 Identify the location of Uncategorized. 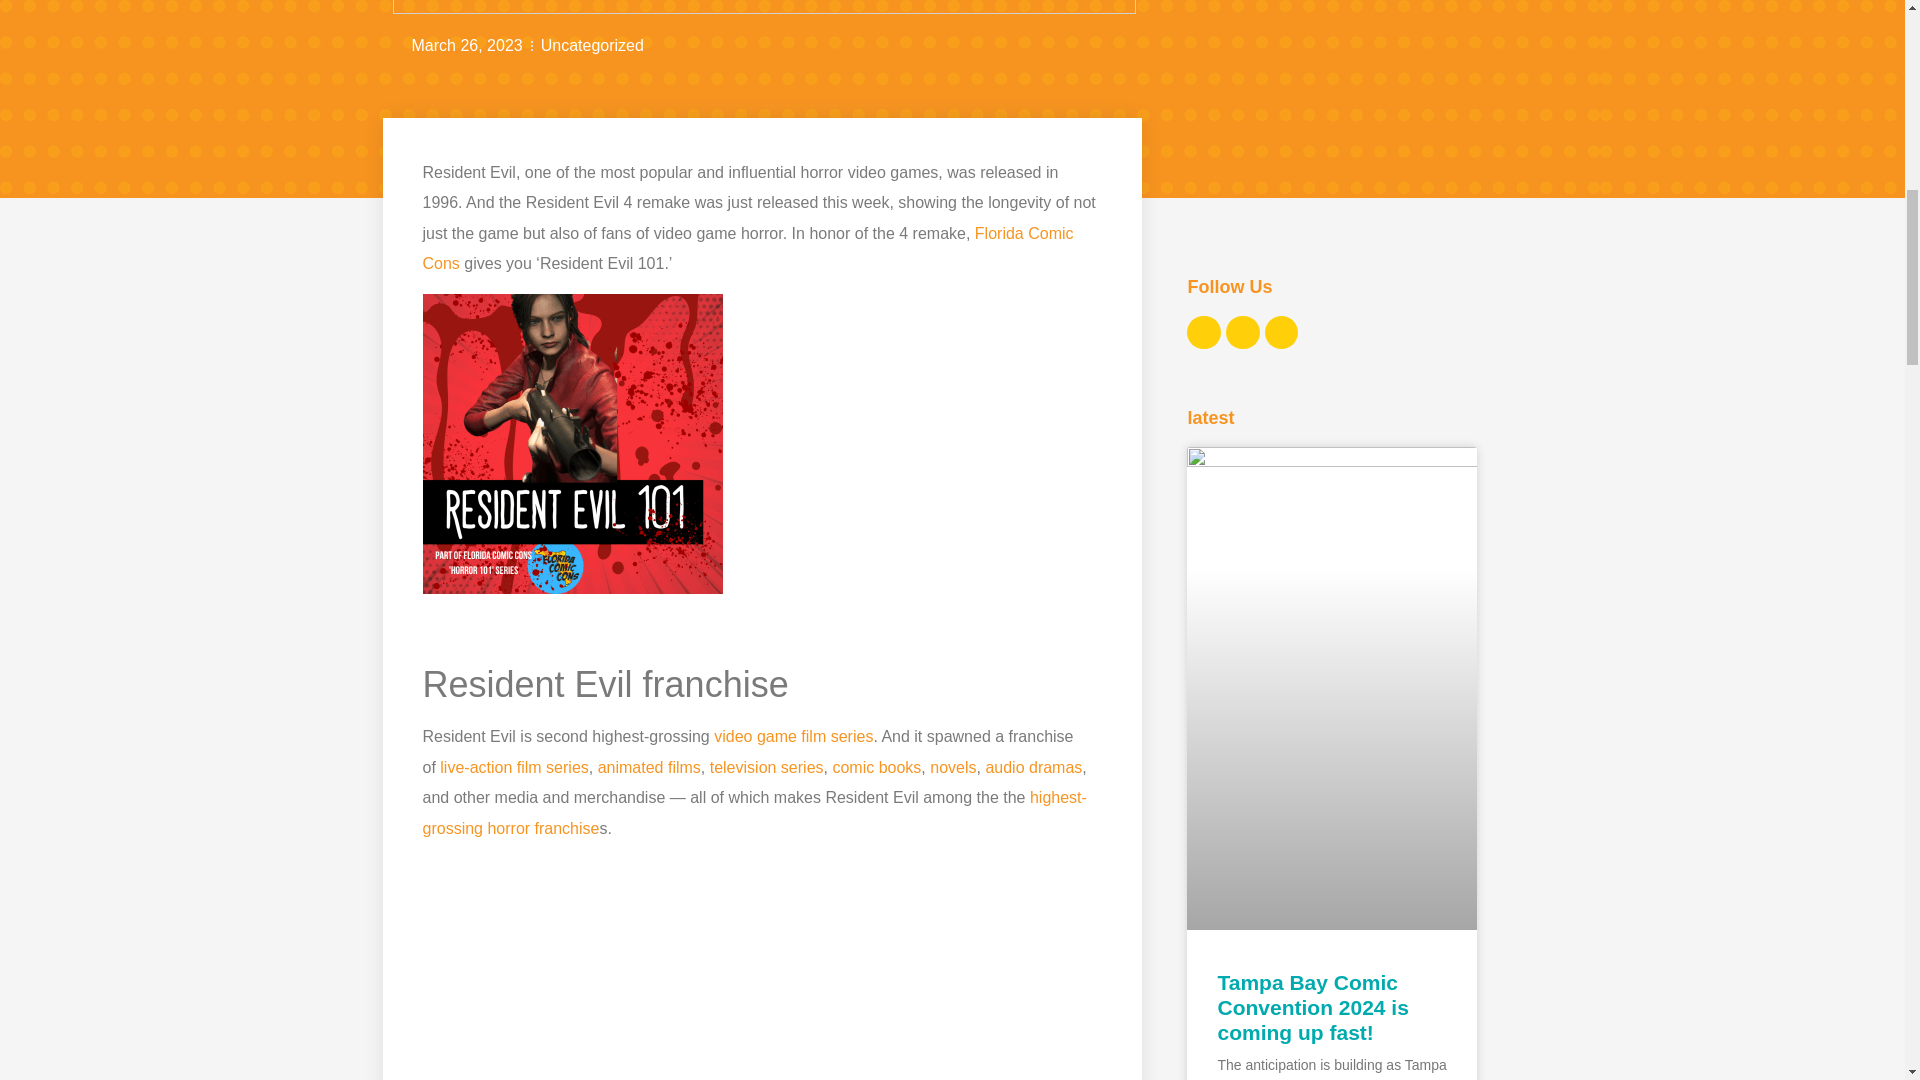
(592, 45).